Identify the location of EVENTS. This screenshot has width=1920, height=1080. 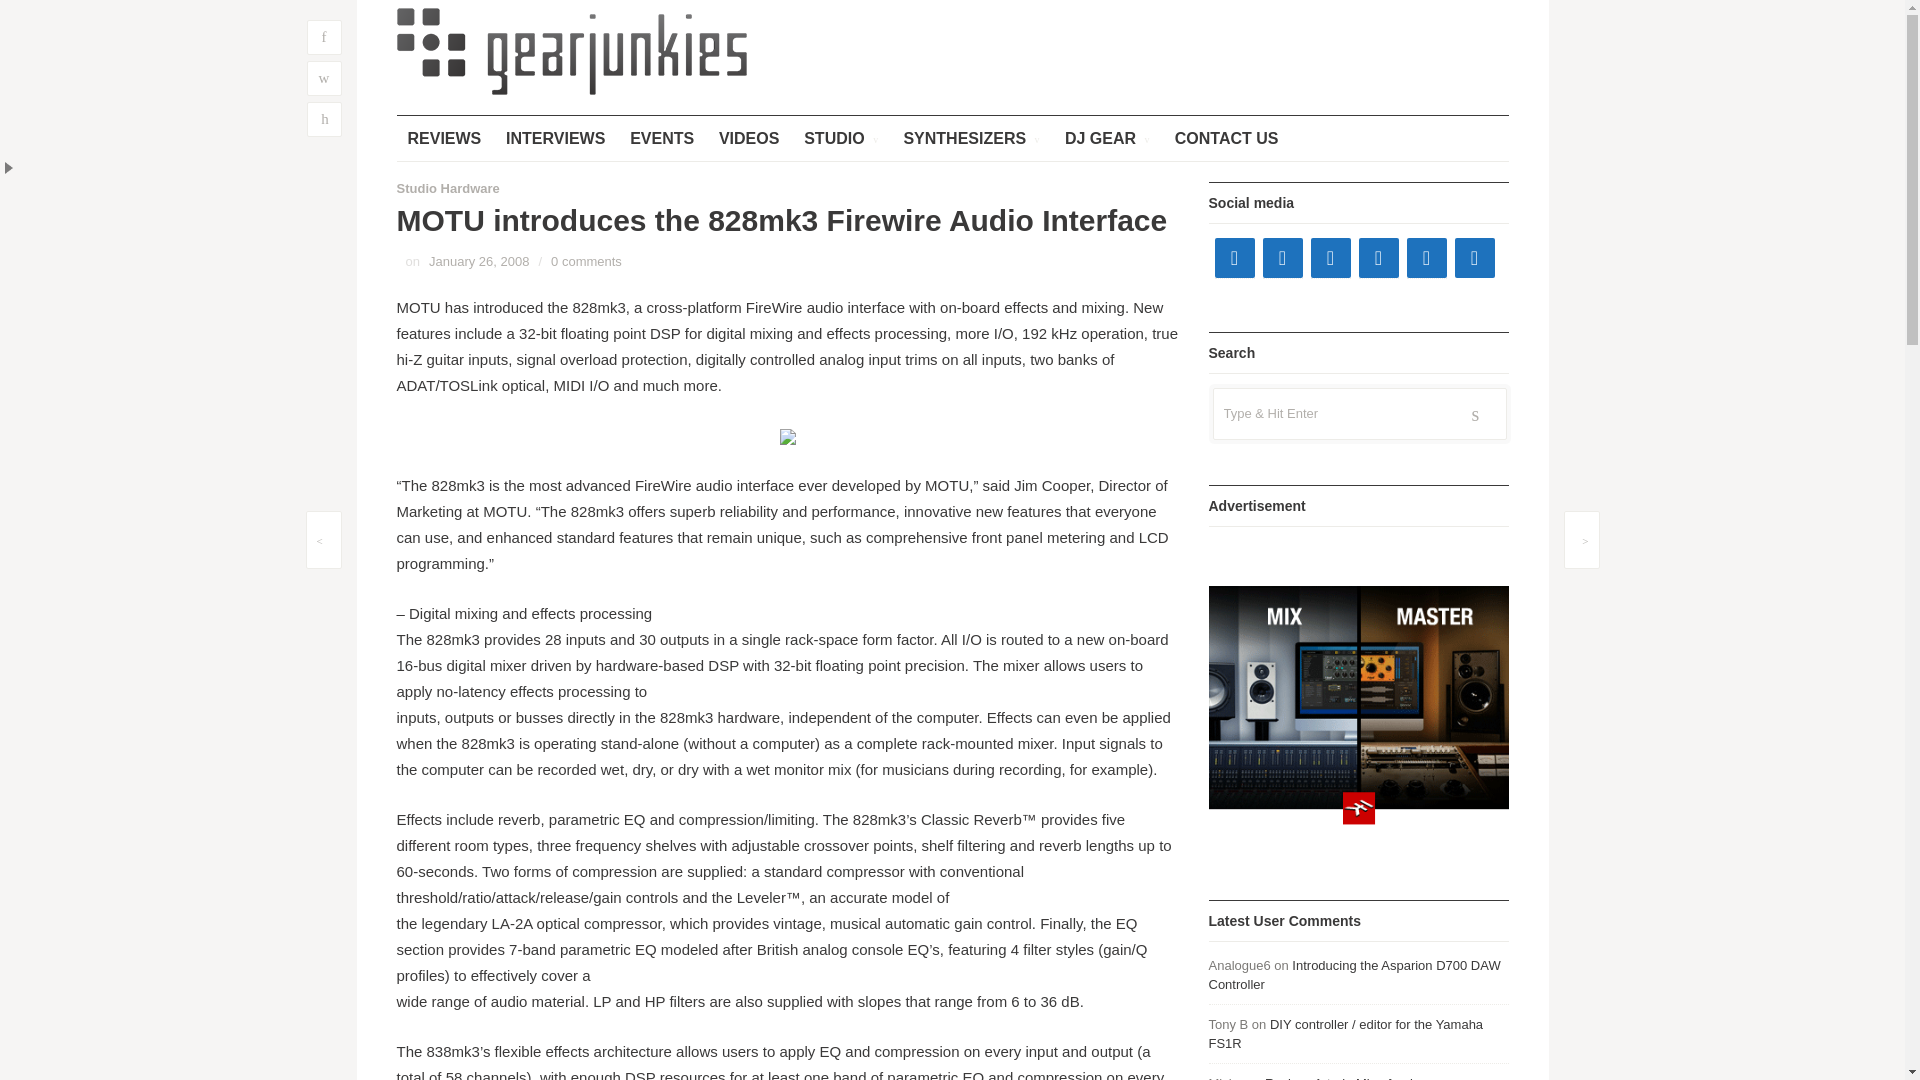
(661, 138).